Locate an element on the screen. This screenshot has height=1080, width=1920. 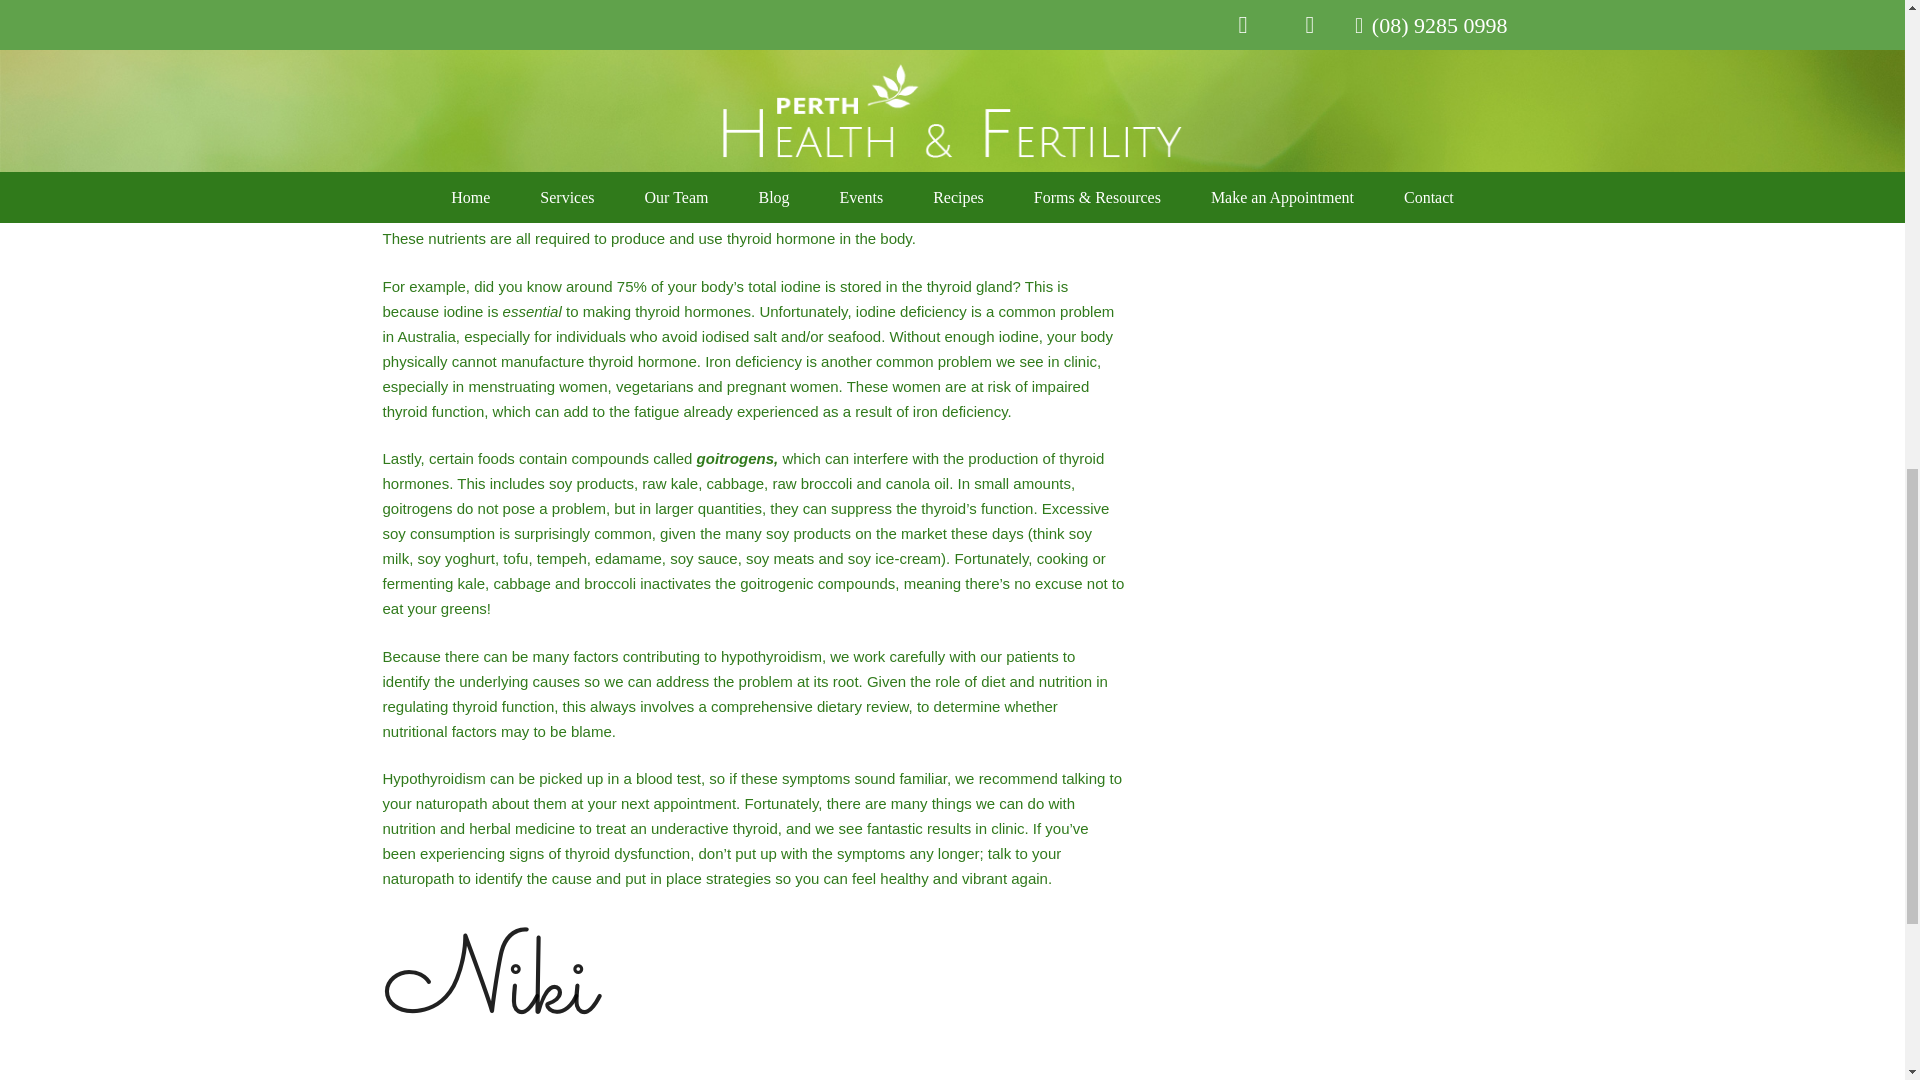
Back to top is located at coordinates (1864, 34).